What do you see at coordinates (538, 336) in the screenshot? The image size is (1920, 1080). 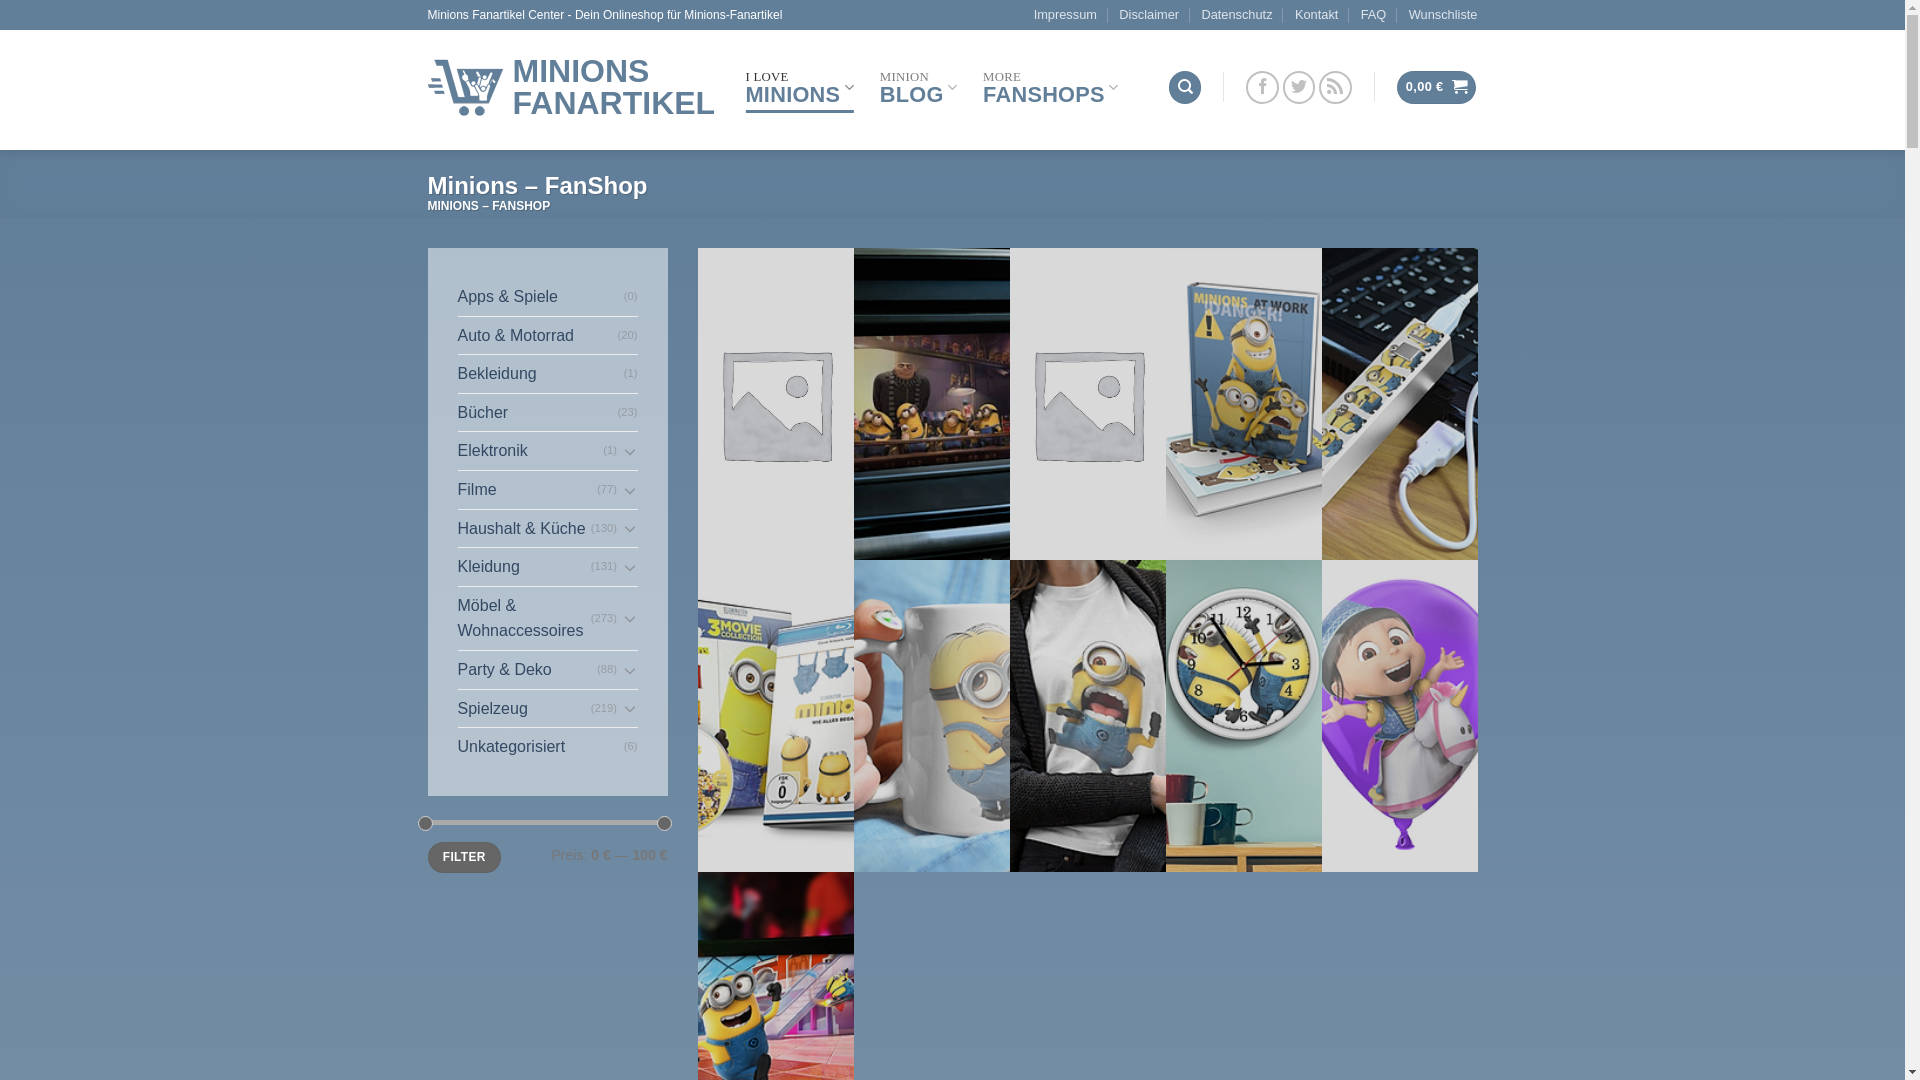 I see `Auto & Motorrad` at bounding box center [538, 336].